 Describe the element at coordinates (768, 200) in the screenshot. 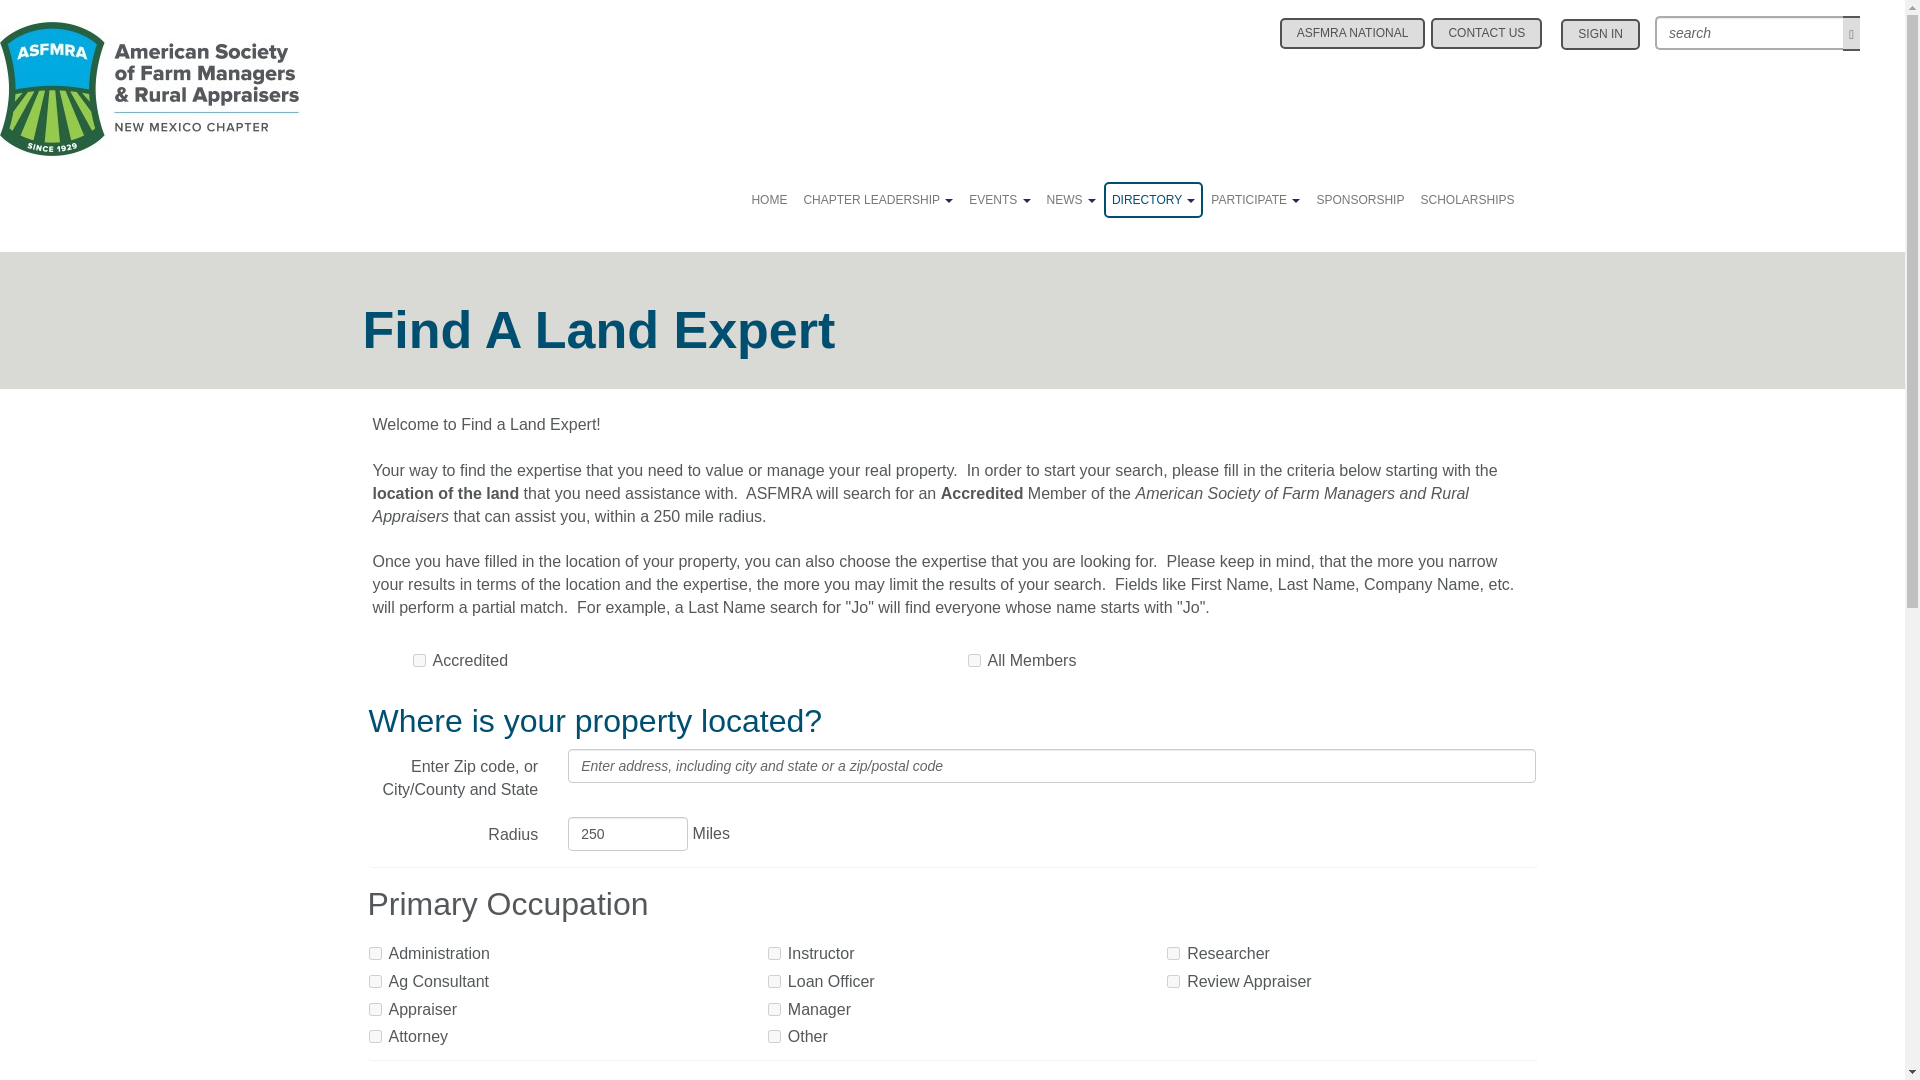

I see `HOME` at that location.